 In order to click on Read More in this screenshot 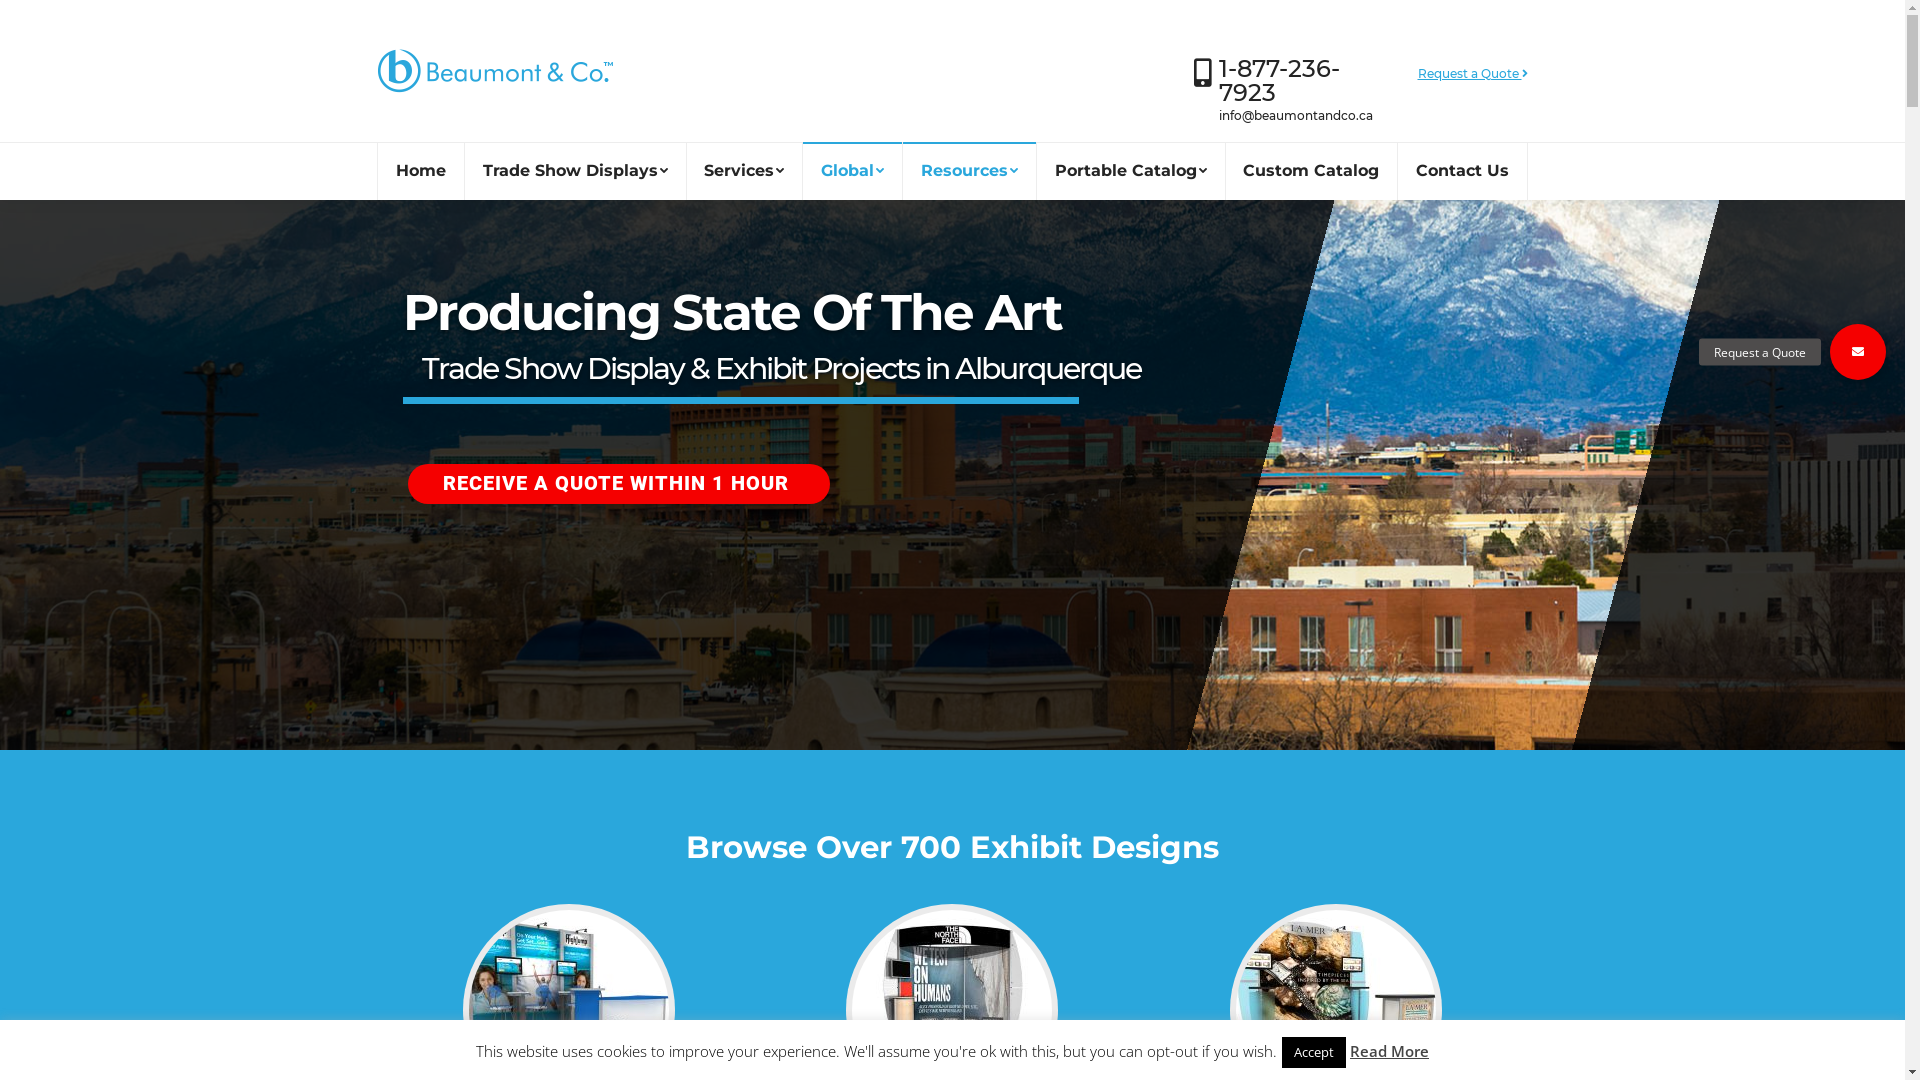, I will do `click(1390, 1051)`.